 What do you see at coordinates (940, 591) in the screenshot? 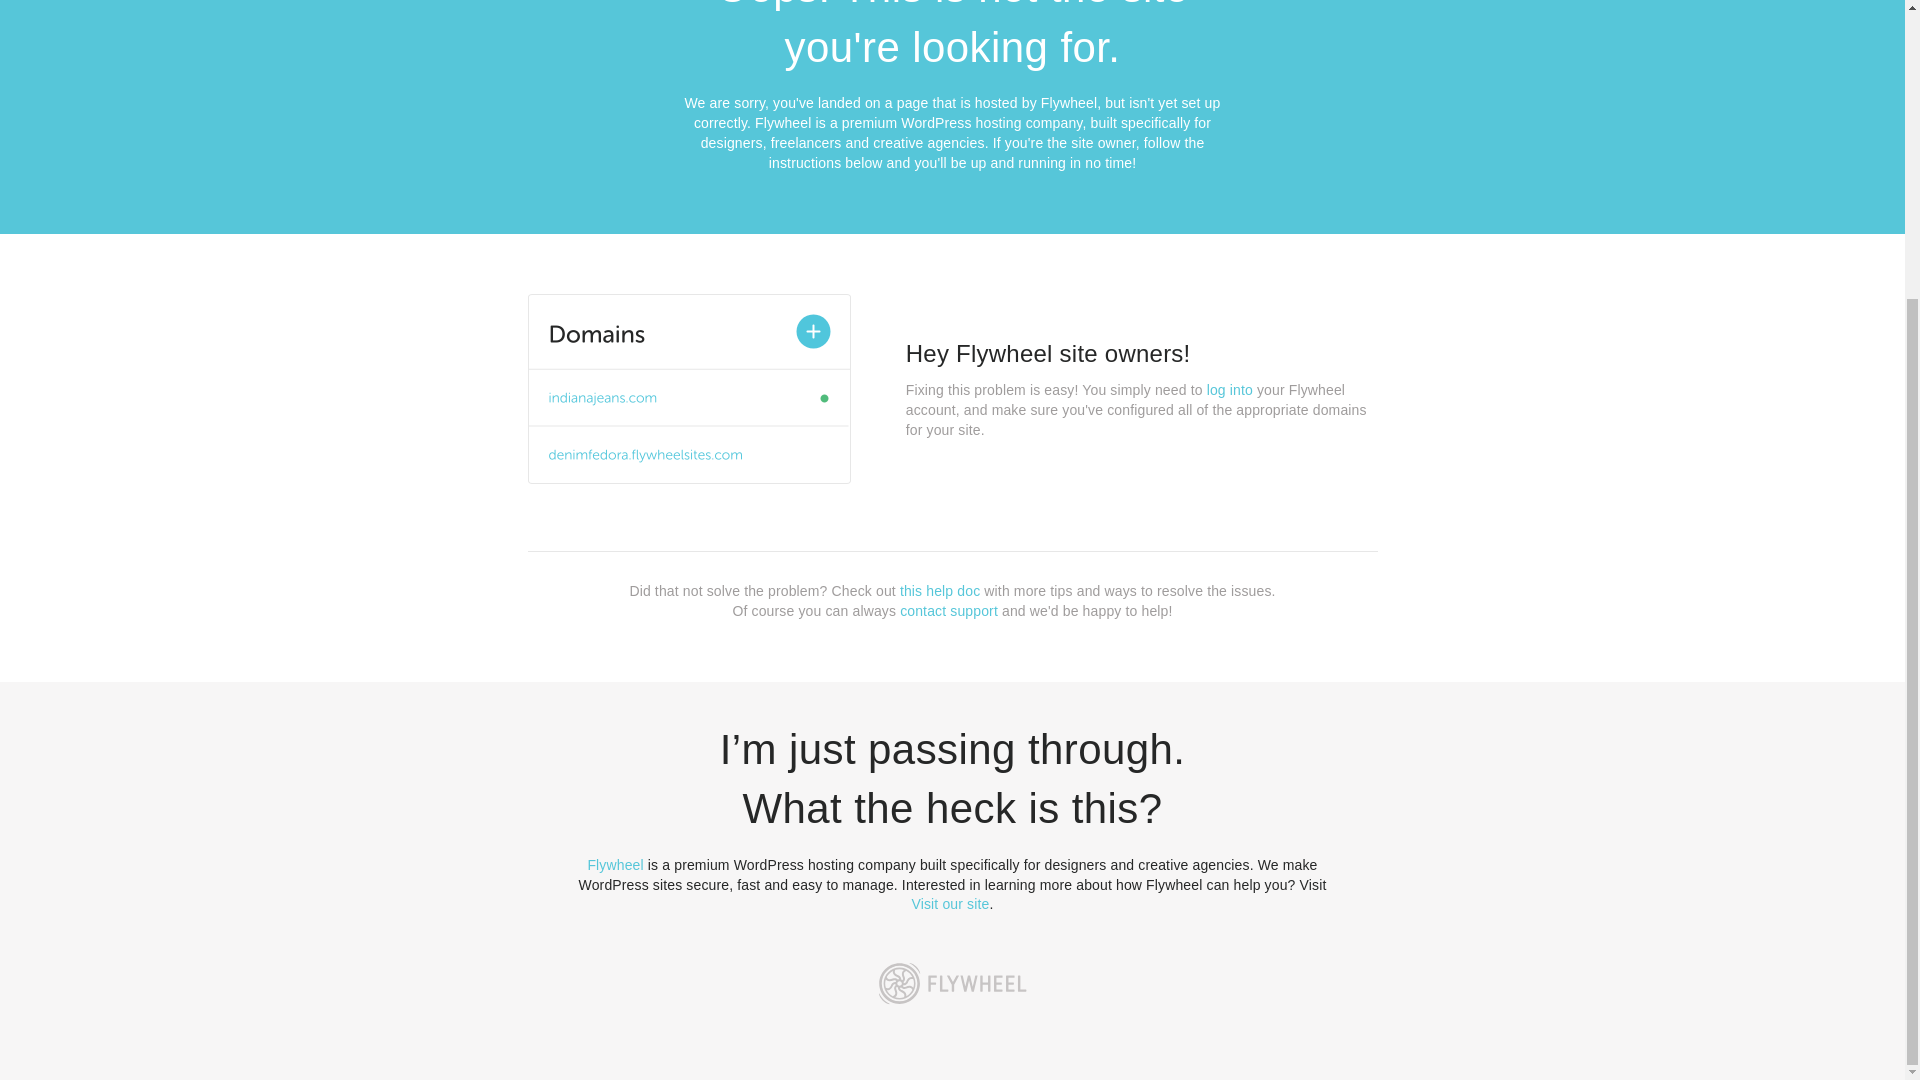
I see `this help doc` at bounding box center [940, 591].